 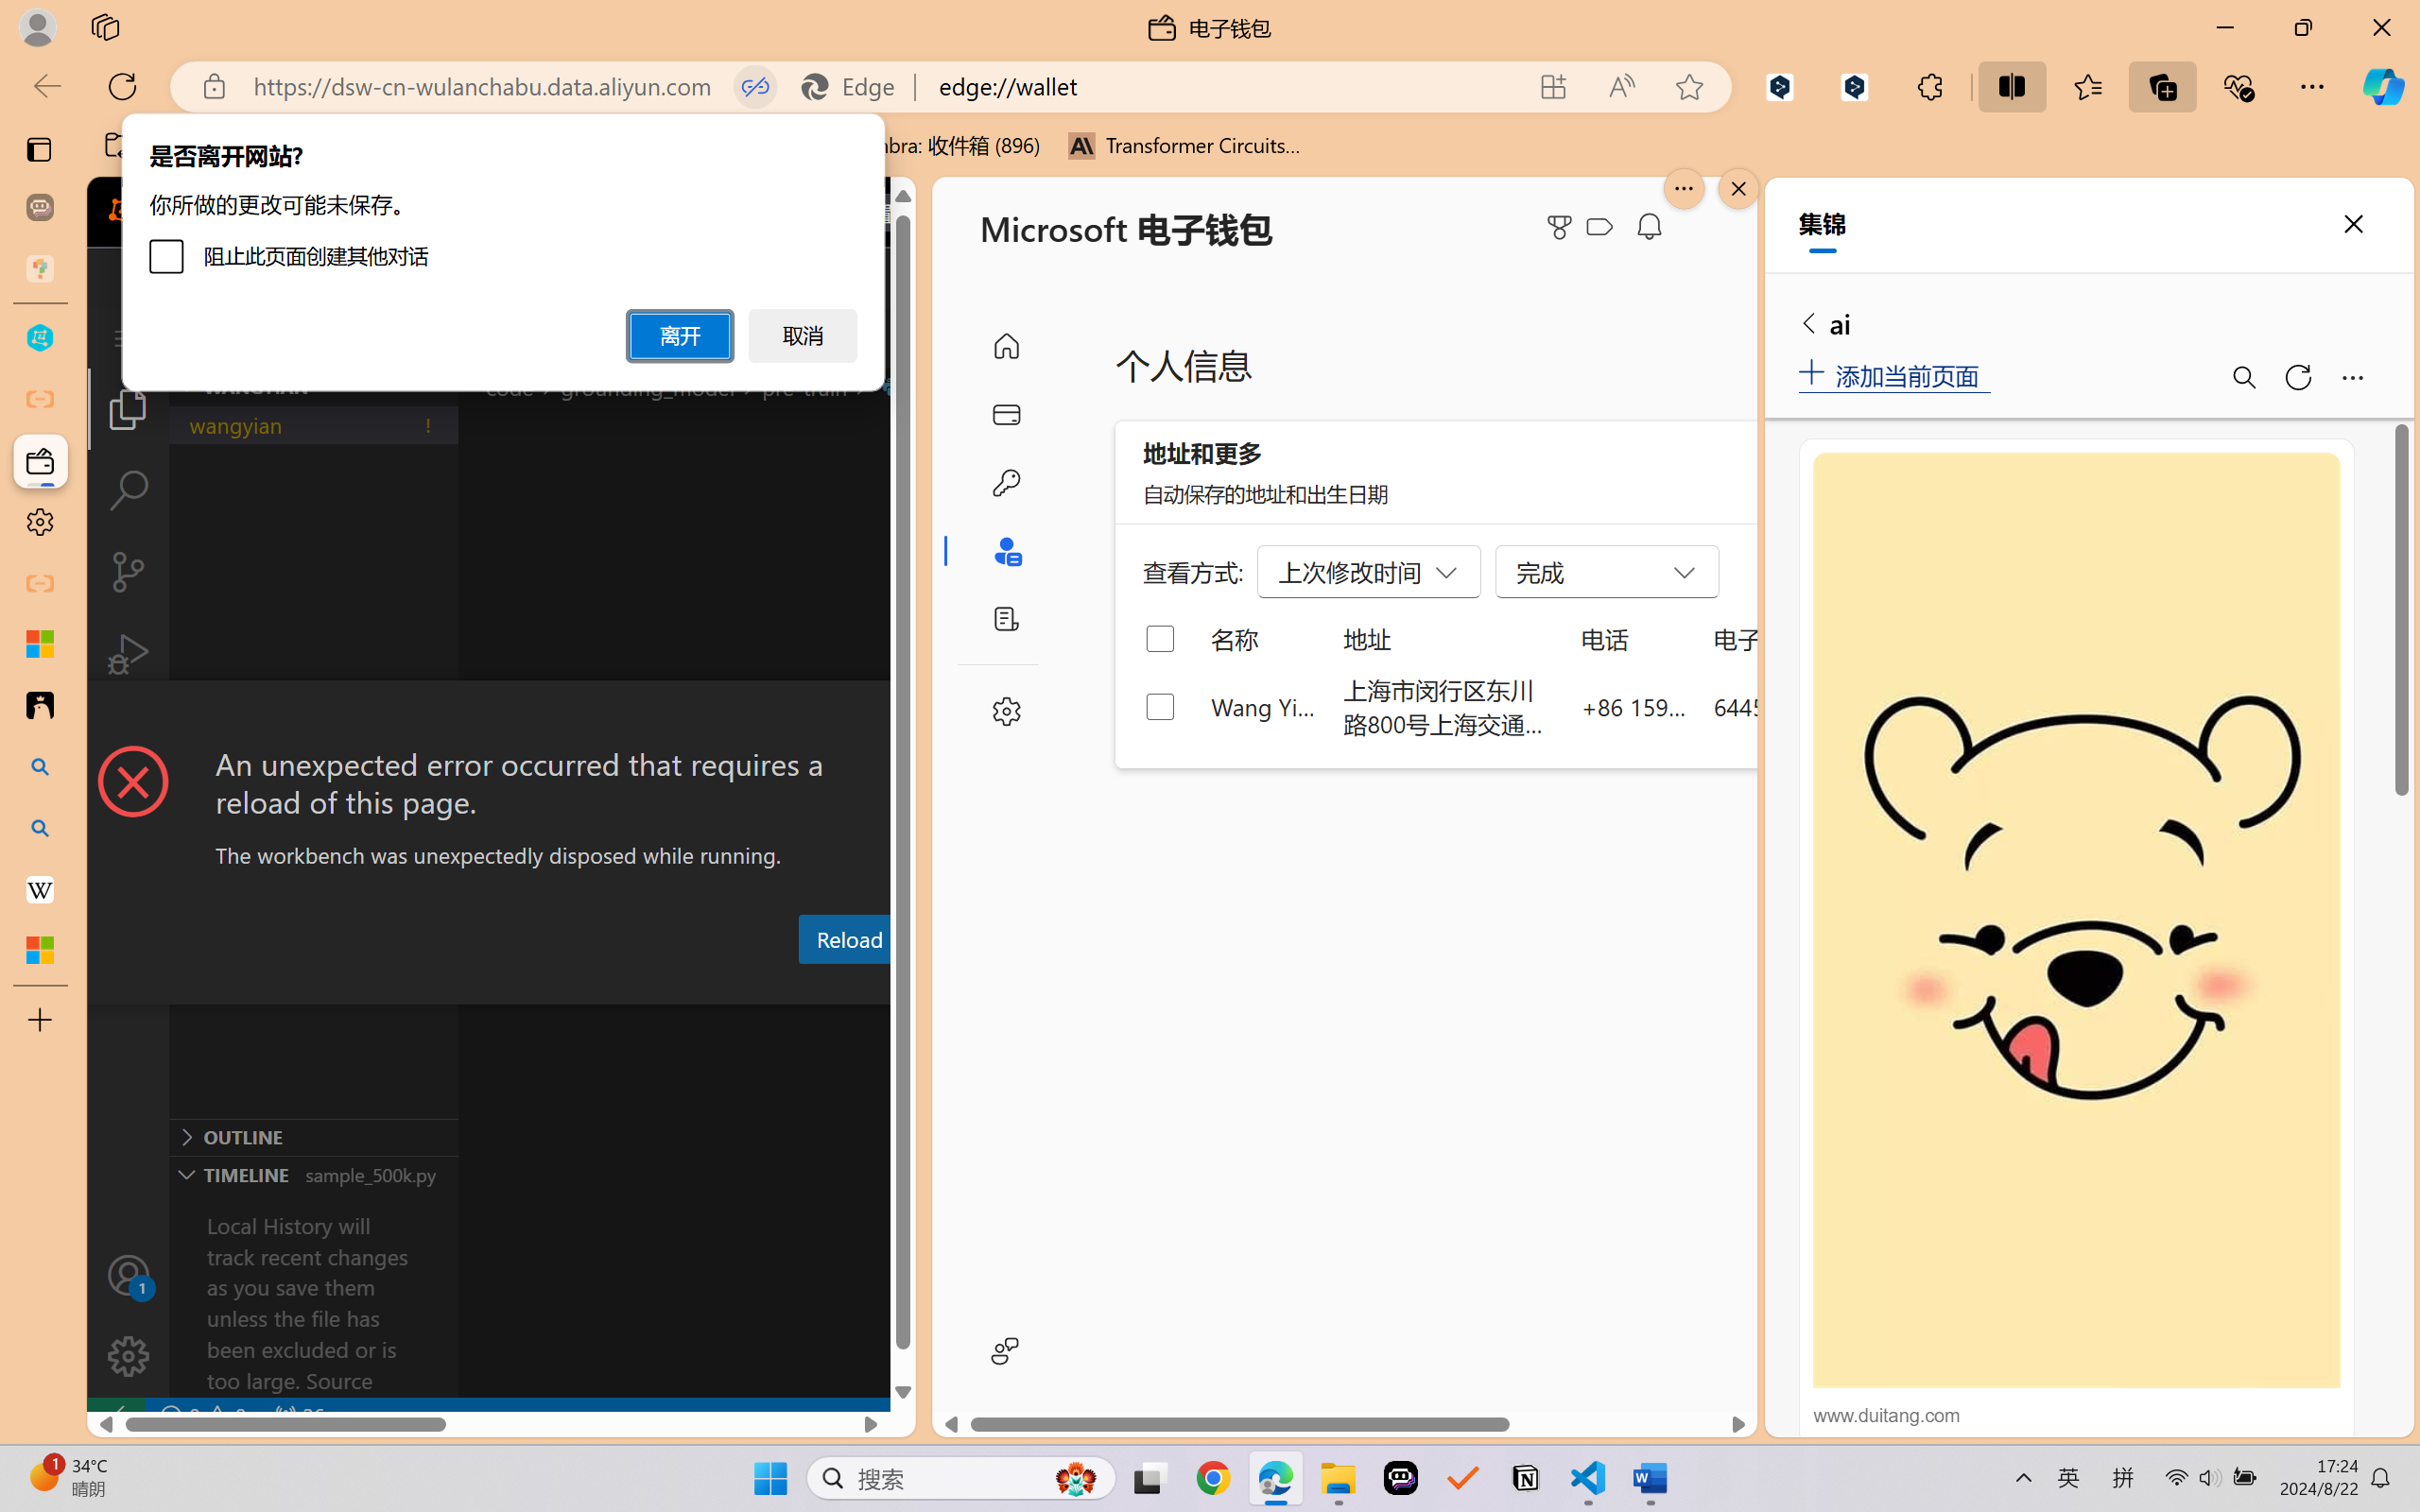 I want to click on Google Chrome, so click(x=1213, y=1478).